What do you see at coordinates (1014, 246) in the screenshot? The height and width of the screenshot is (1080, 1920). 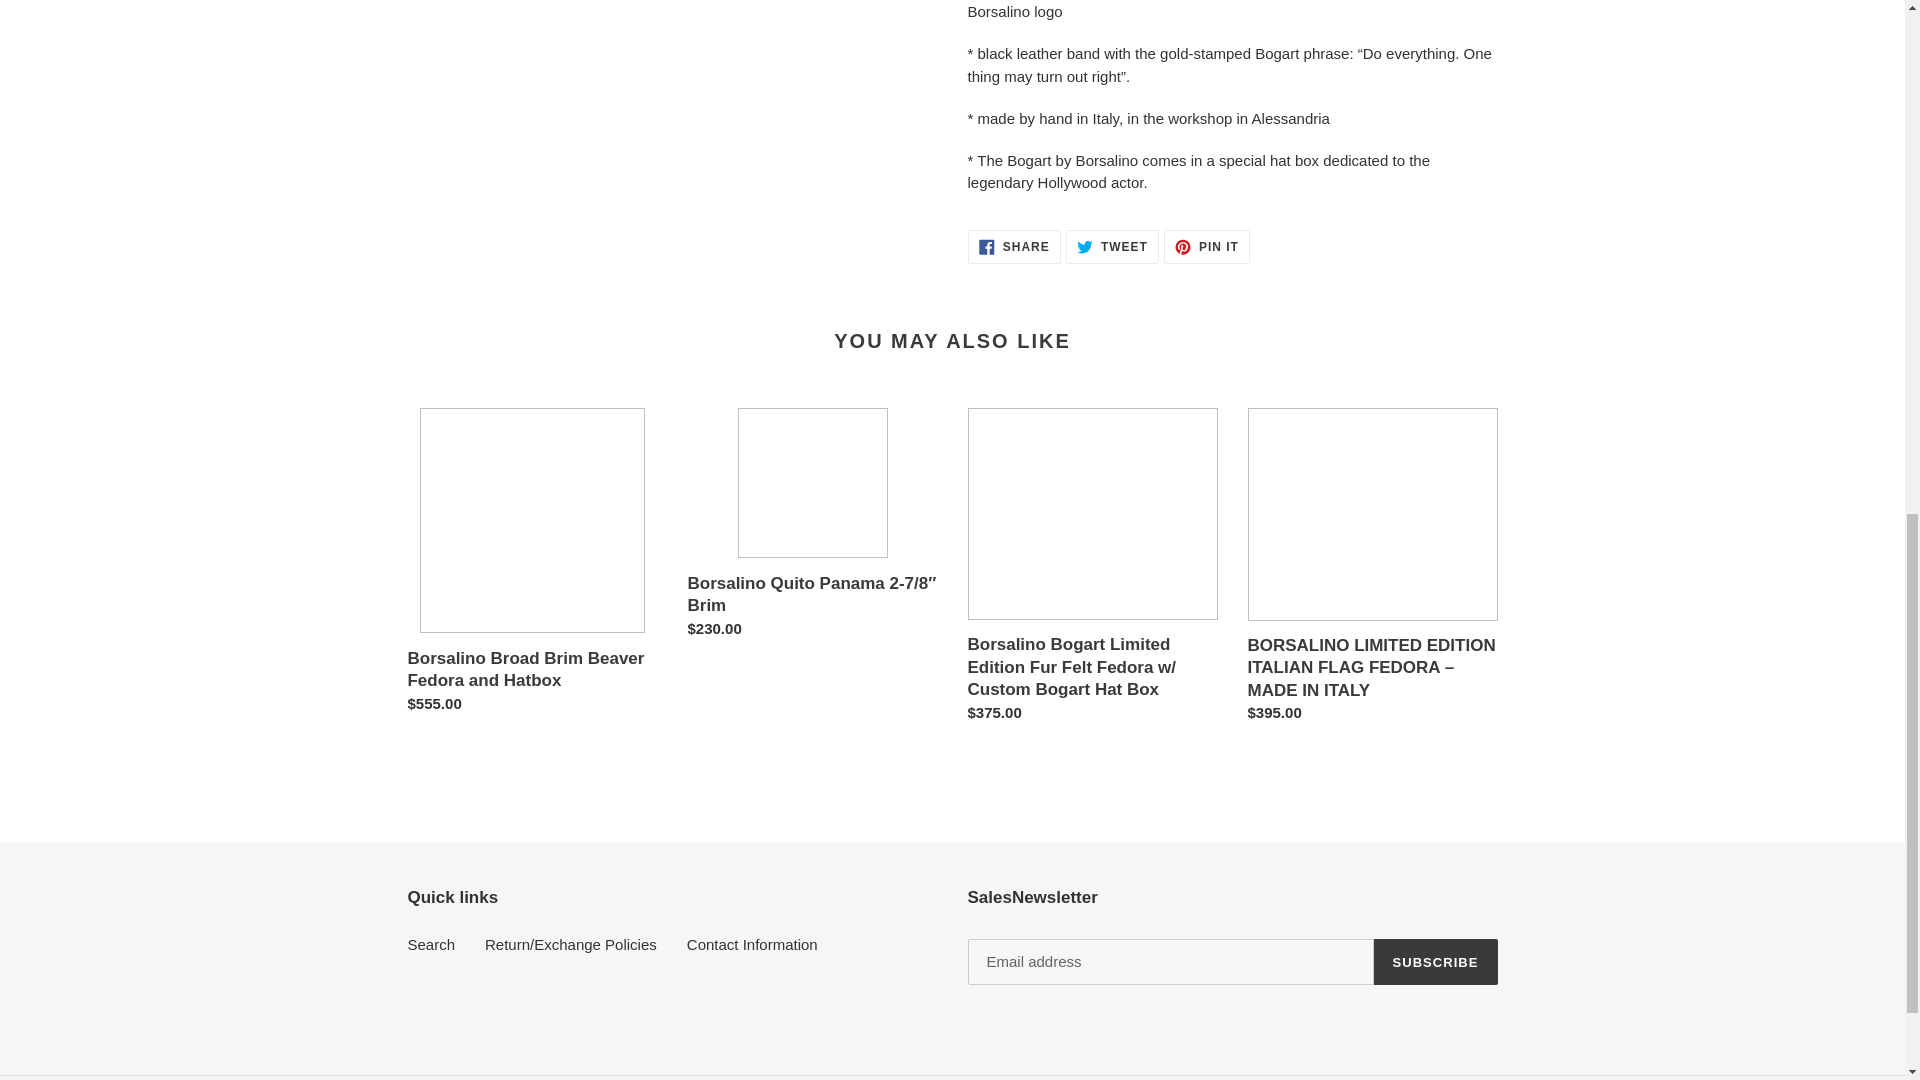 I see `Search` at bounding box center [1014, 246].